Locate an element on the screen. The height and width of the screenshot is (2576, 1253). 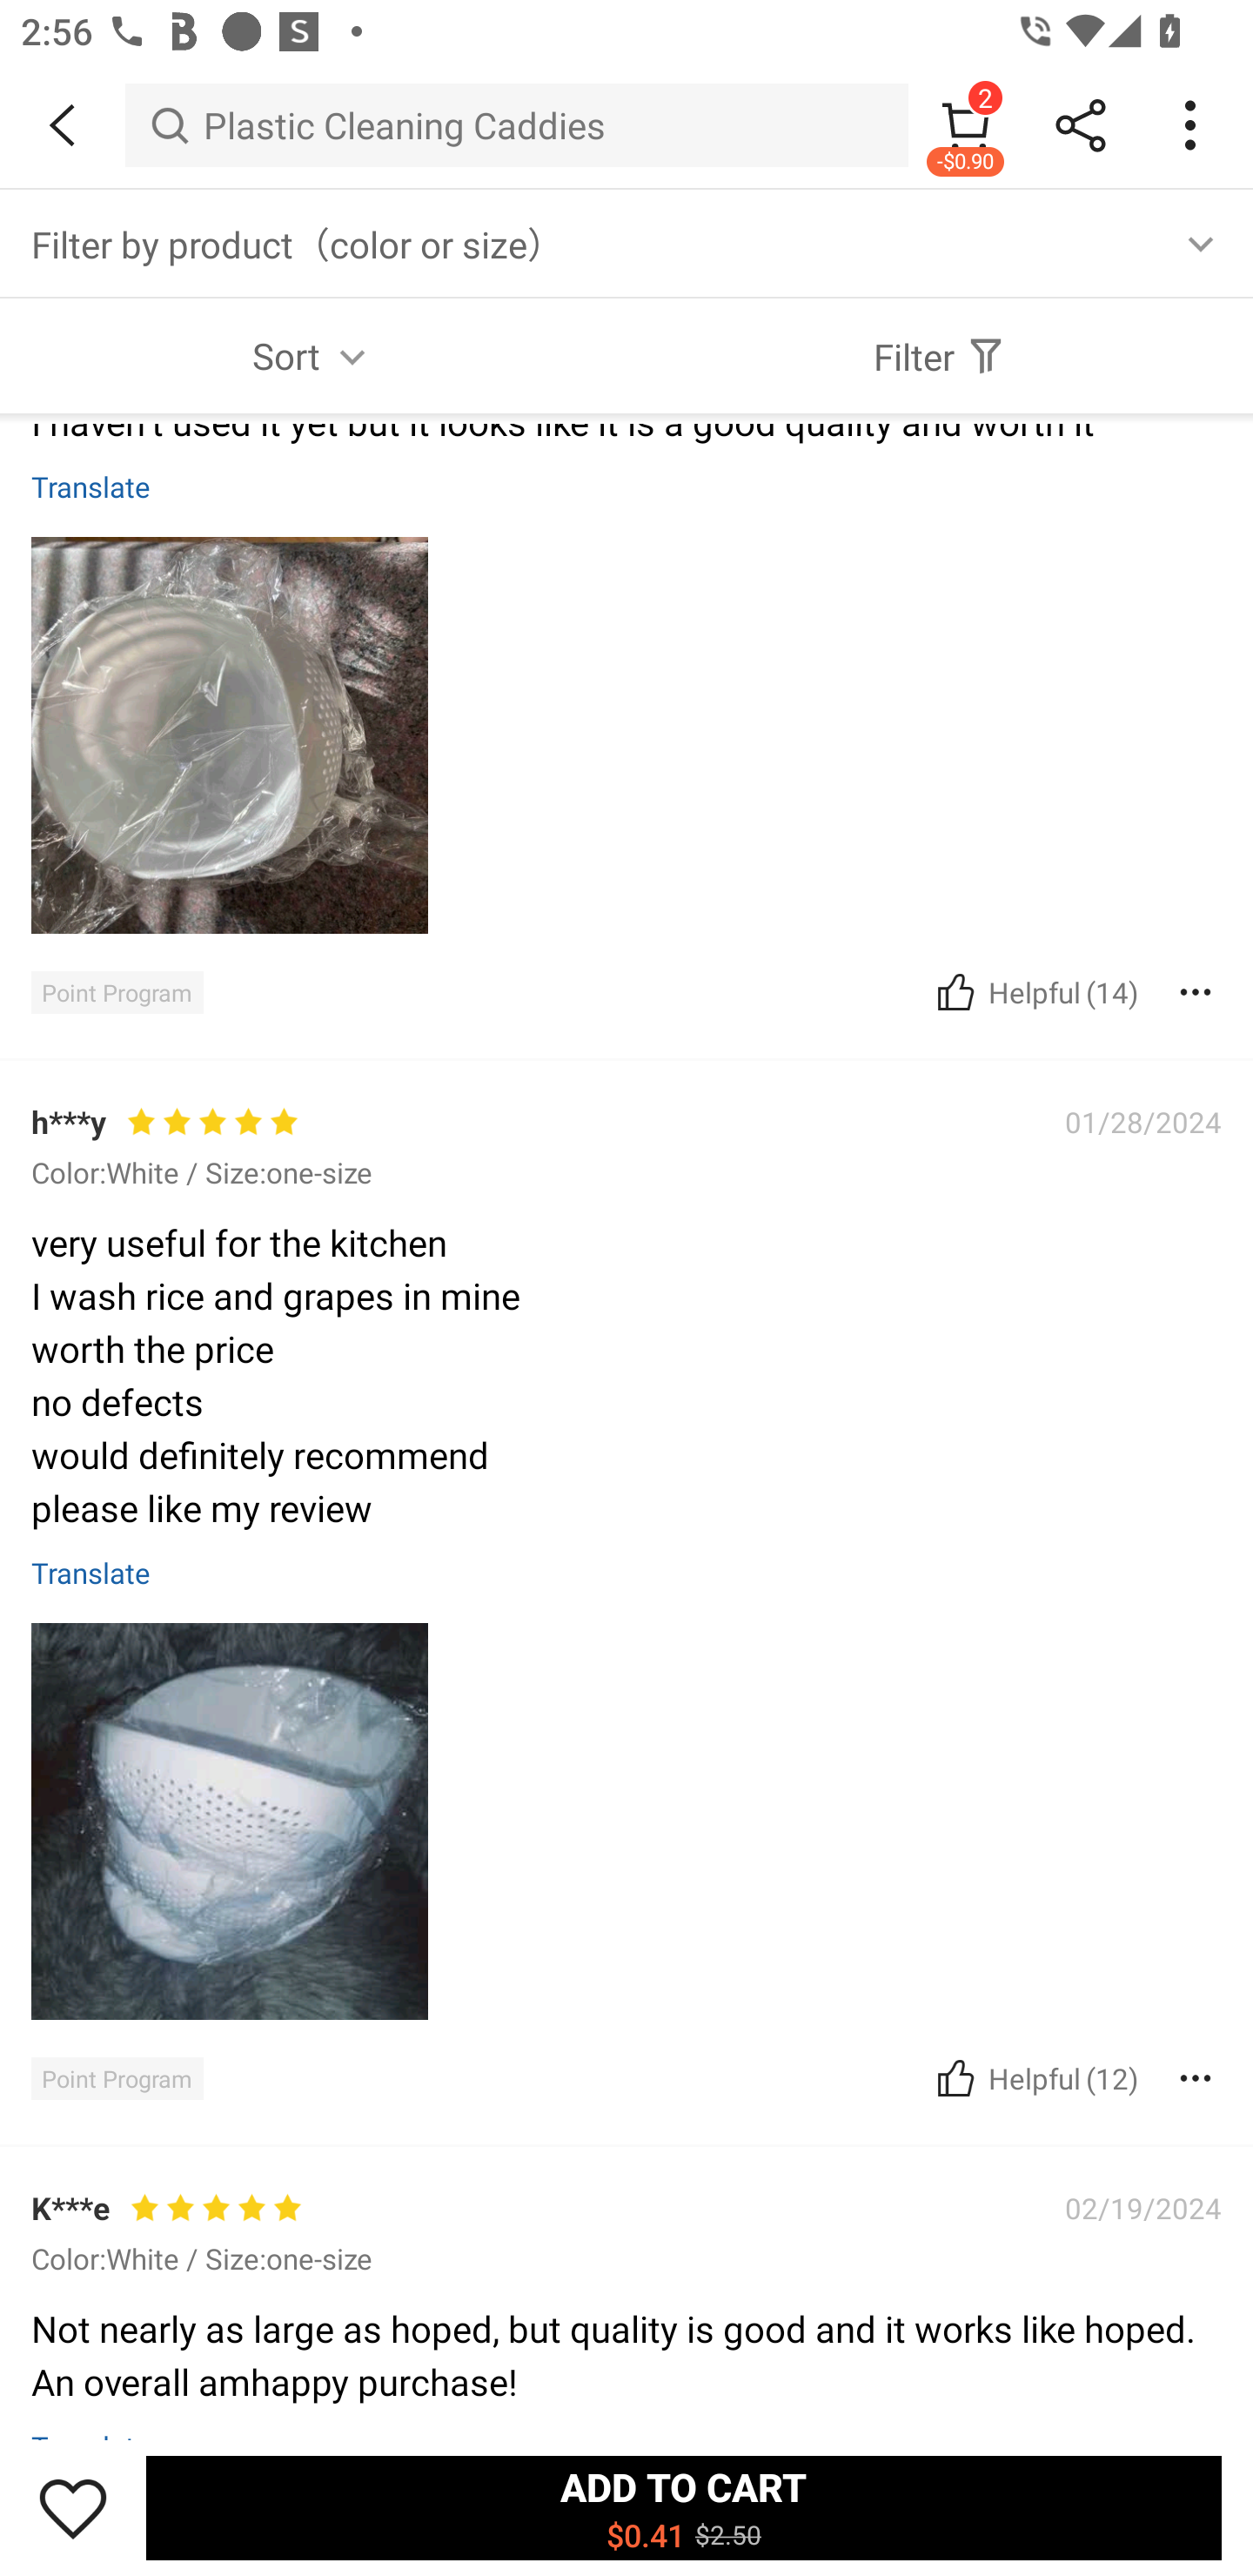
Translate is located at coordinates (91, 486).